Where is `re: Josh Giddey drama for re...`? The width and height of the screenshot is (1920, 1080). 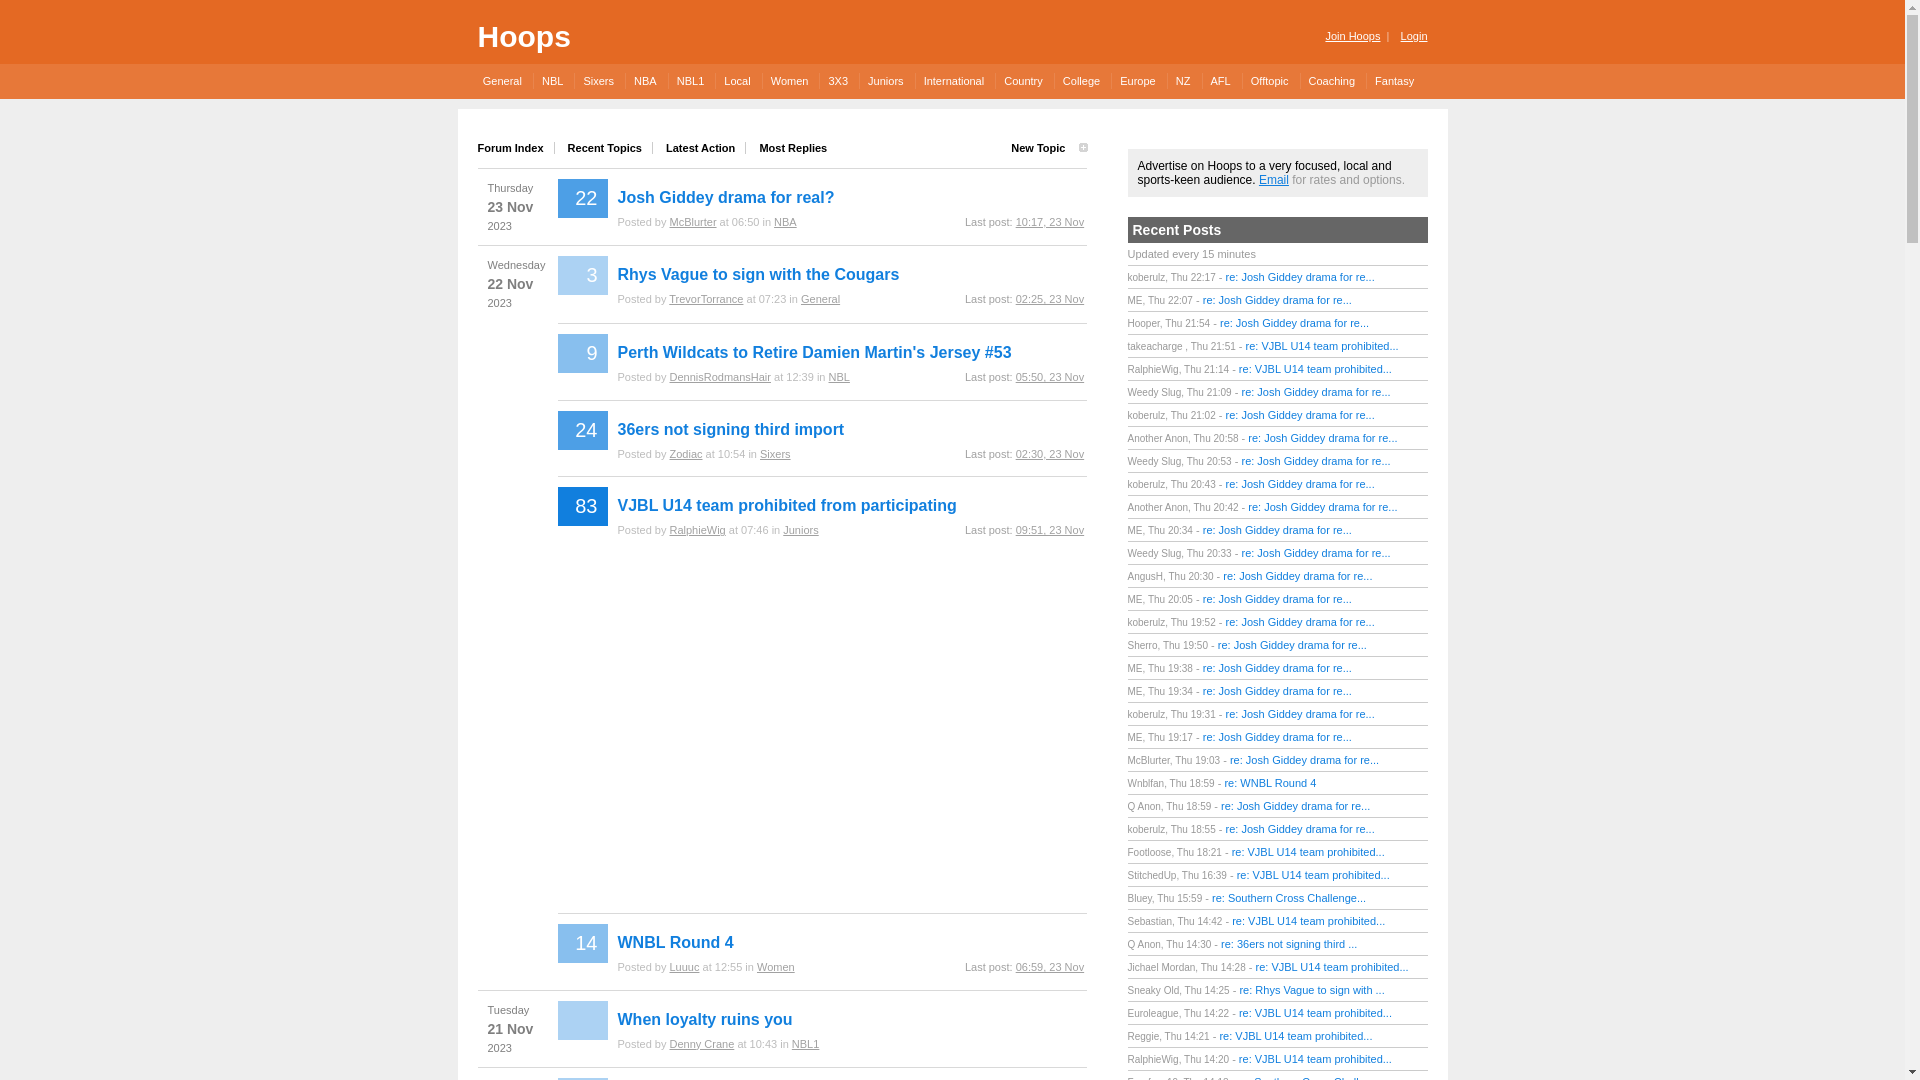 re: Josh Giddey drama for re... is located at coordinates (1300, 829).